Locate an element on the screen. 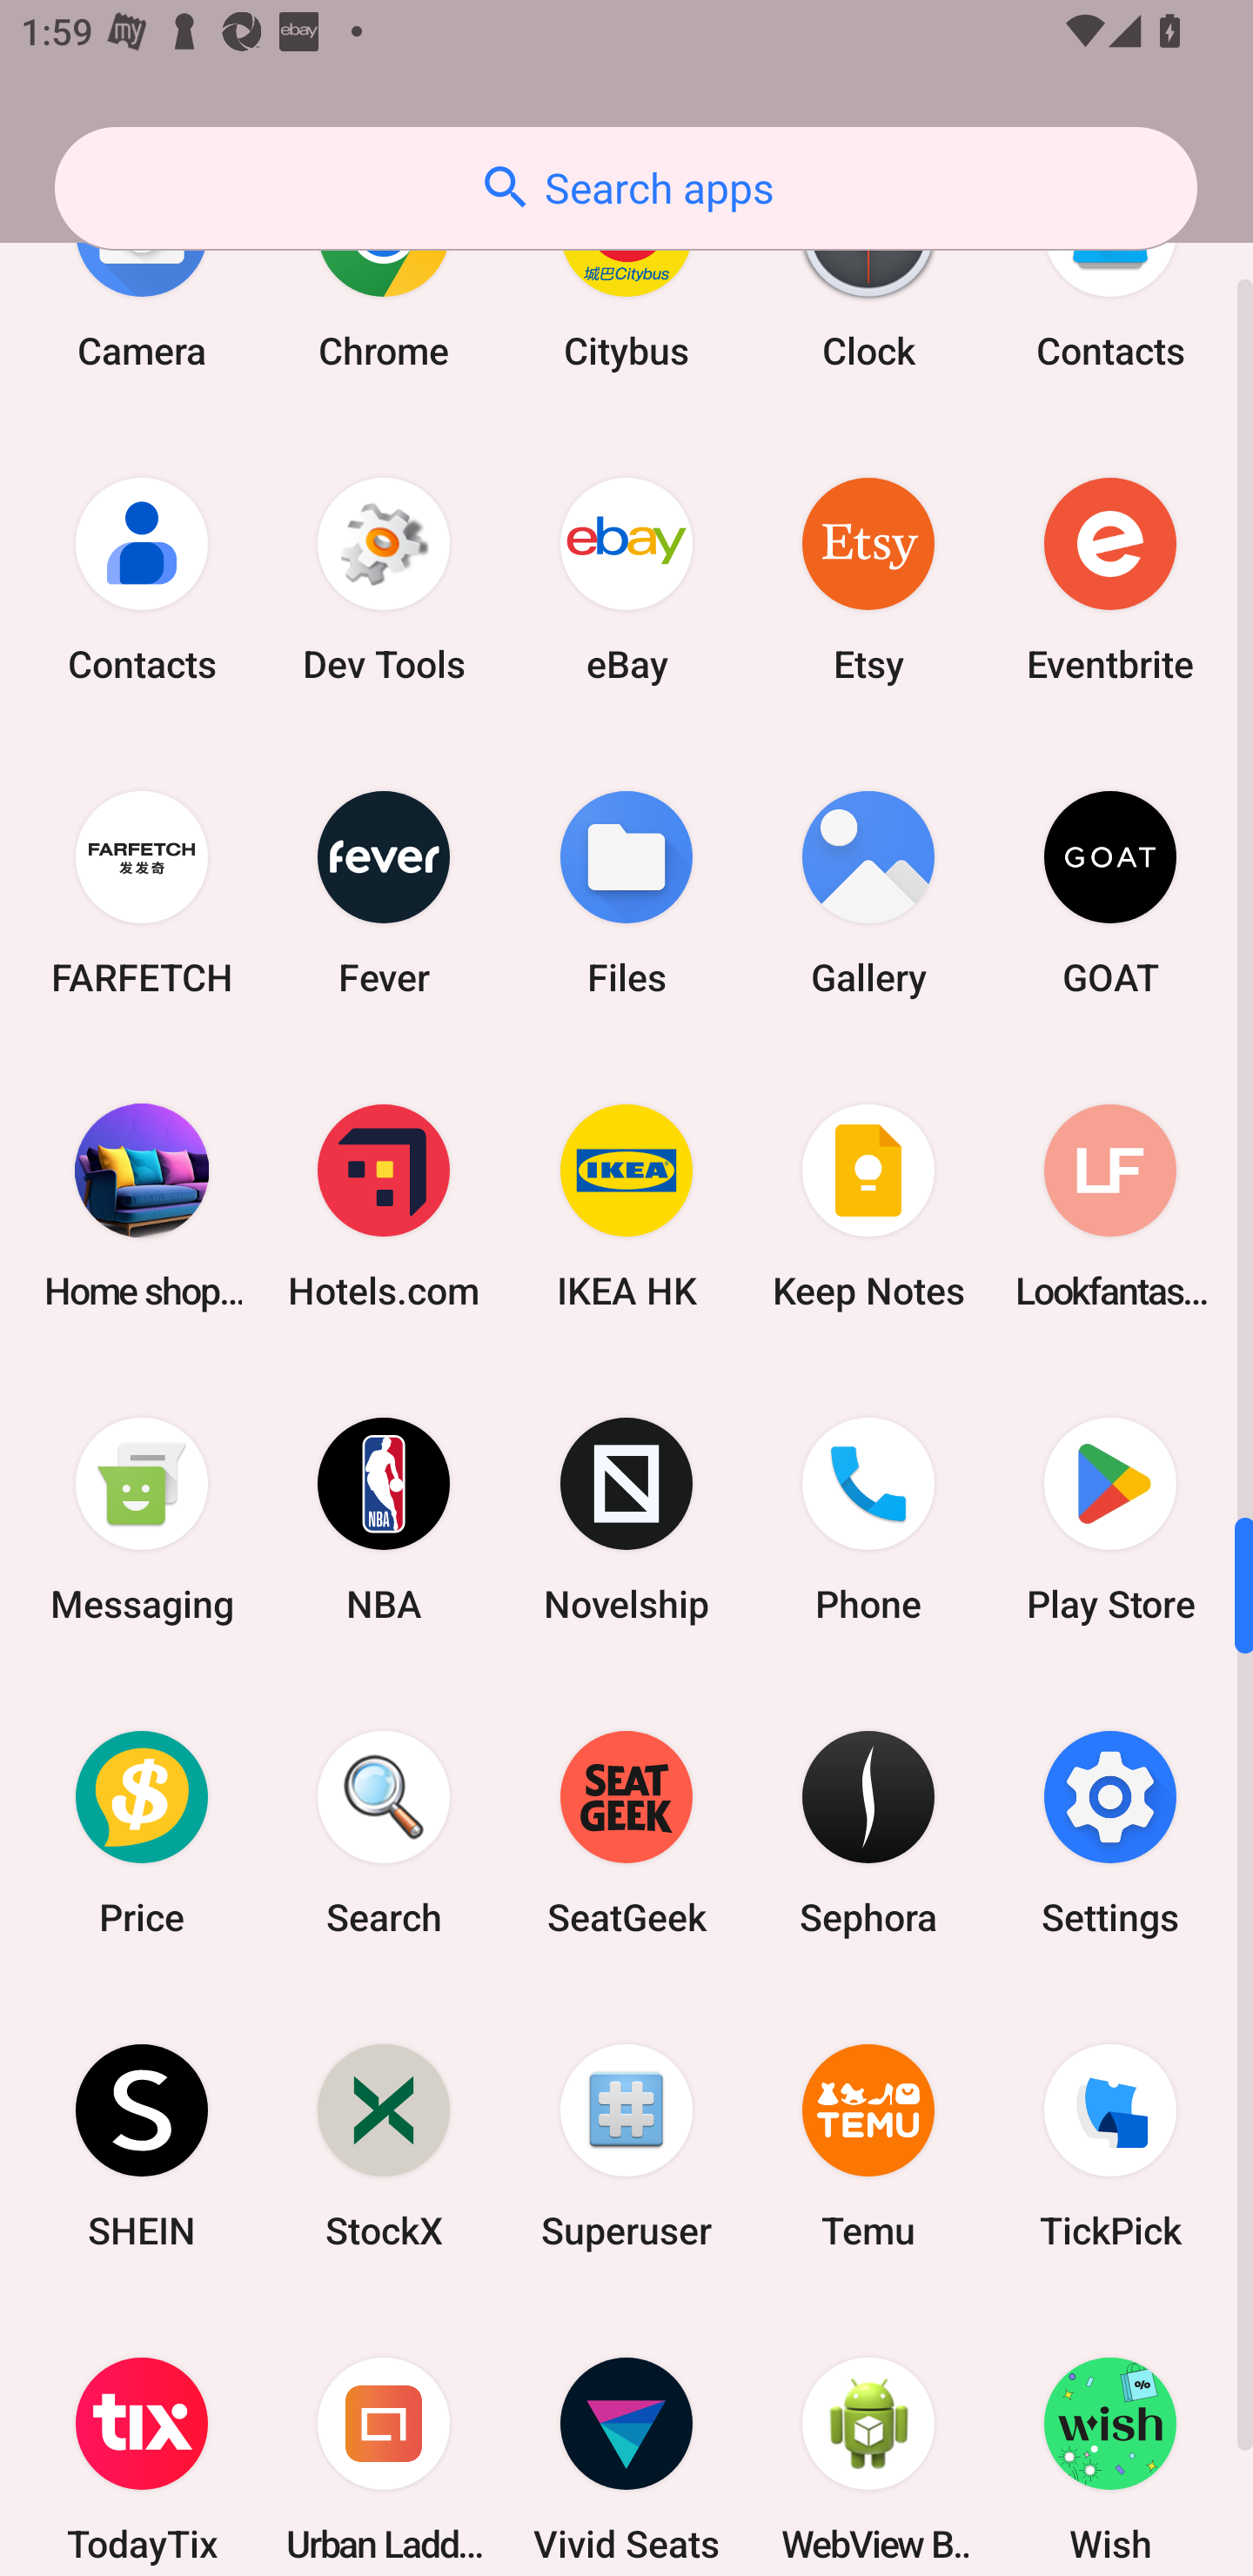 This screenshot has height=2576, width=1253. Settings is located at coordinates (1110, 1833).